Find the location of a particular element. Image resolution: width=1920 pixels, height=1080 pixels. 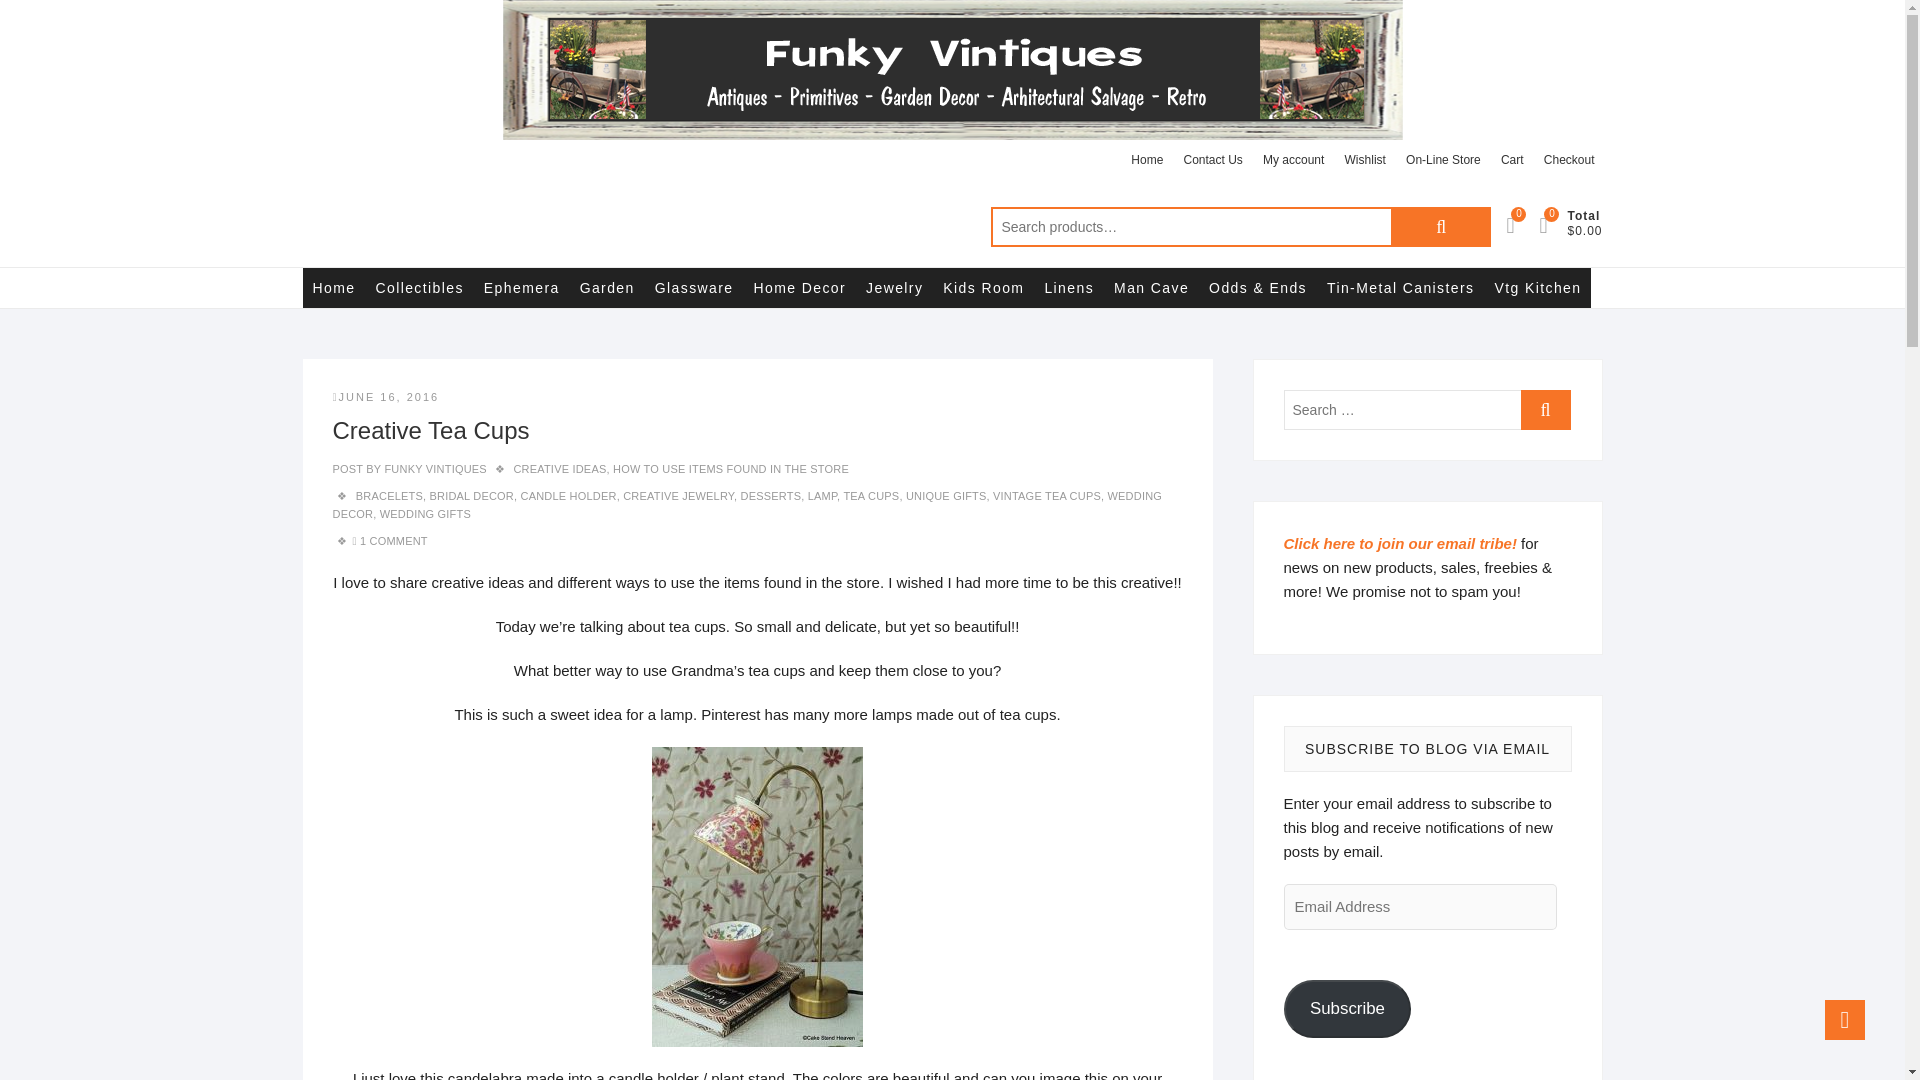

Collectibles is located at coordinates (418, 287).